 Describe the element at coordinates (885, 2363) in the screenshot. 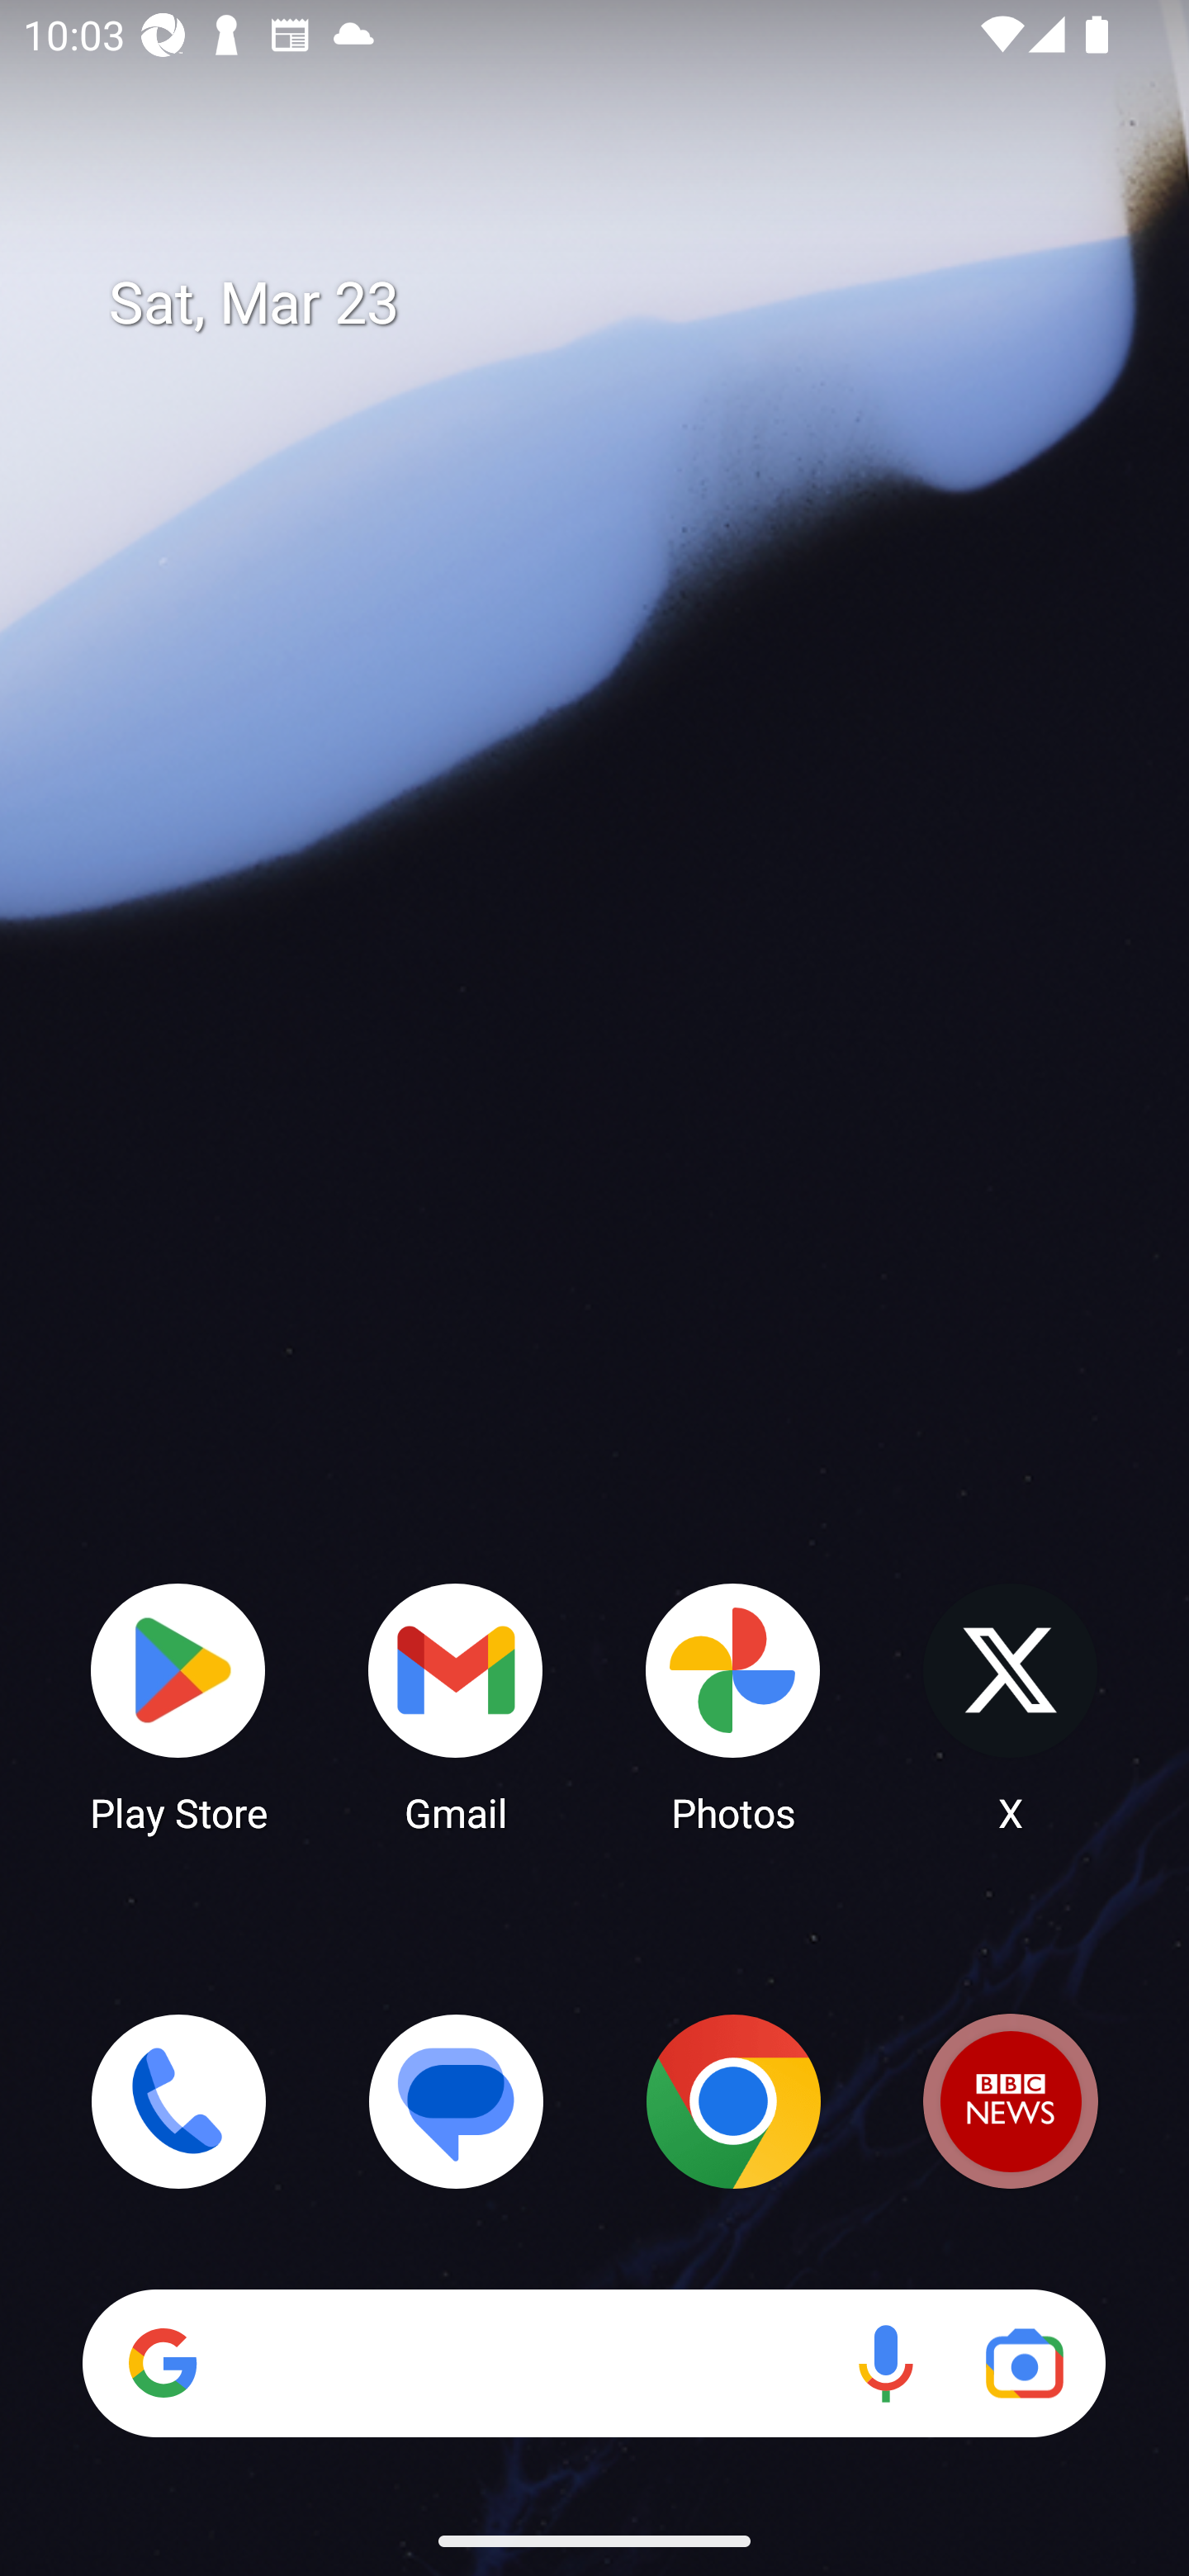

I see `Voice search` at that location.